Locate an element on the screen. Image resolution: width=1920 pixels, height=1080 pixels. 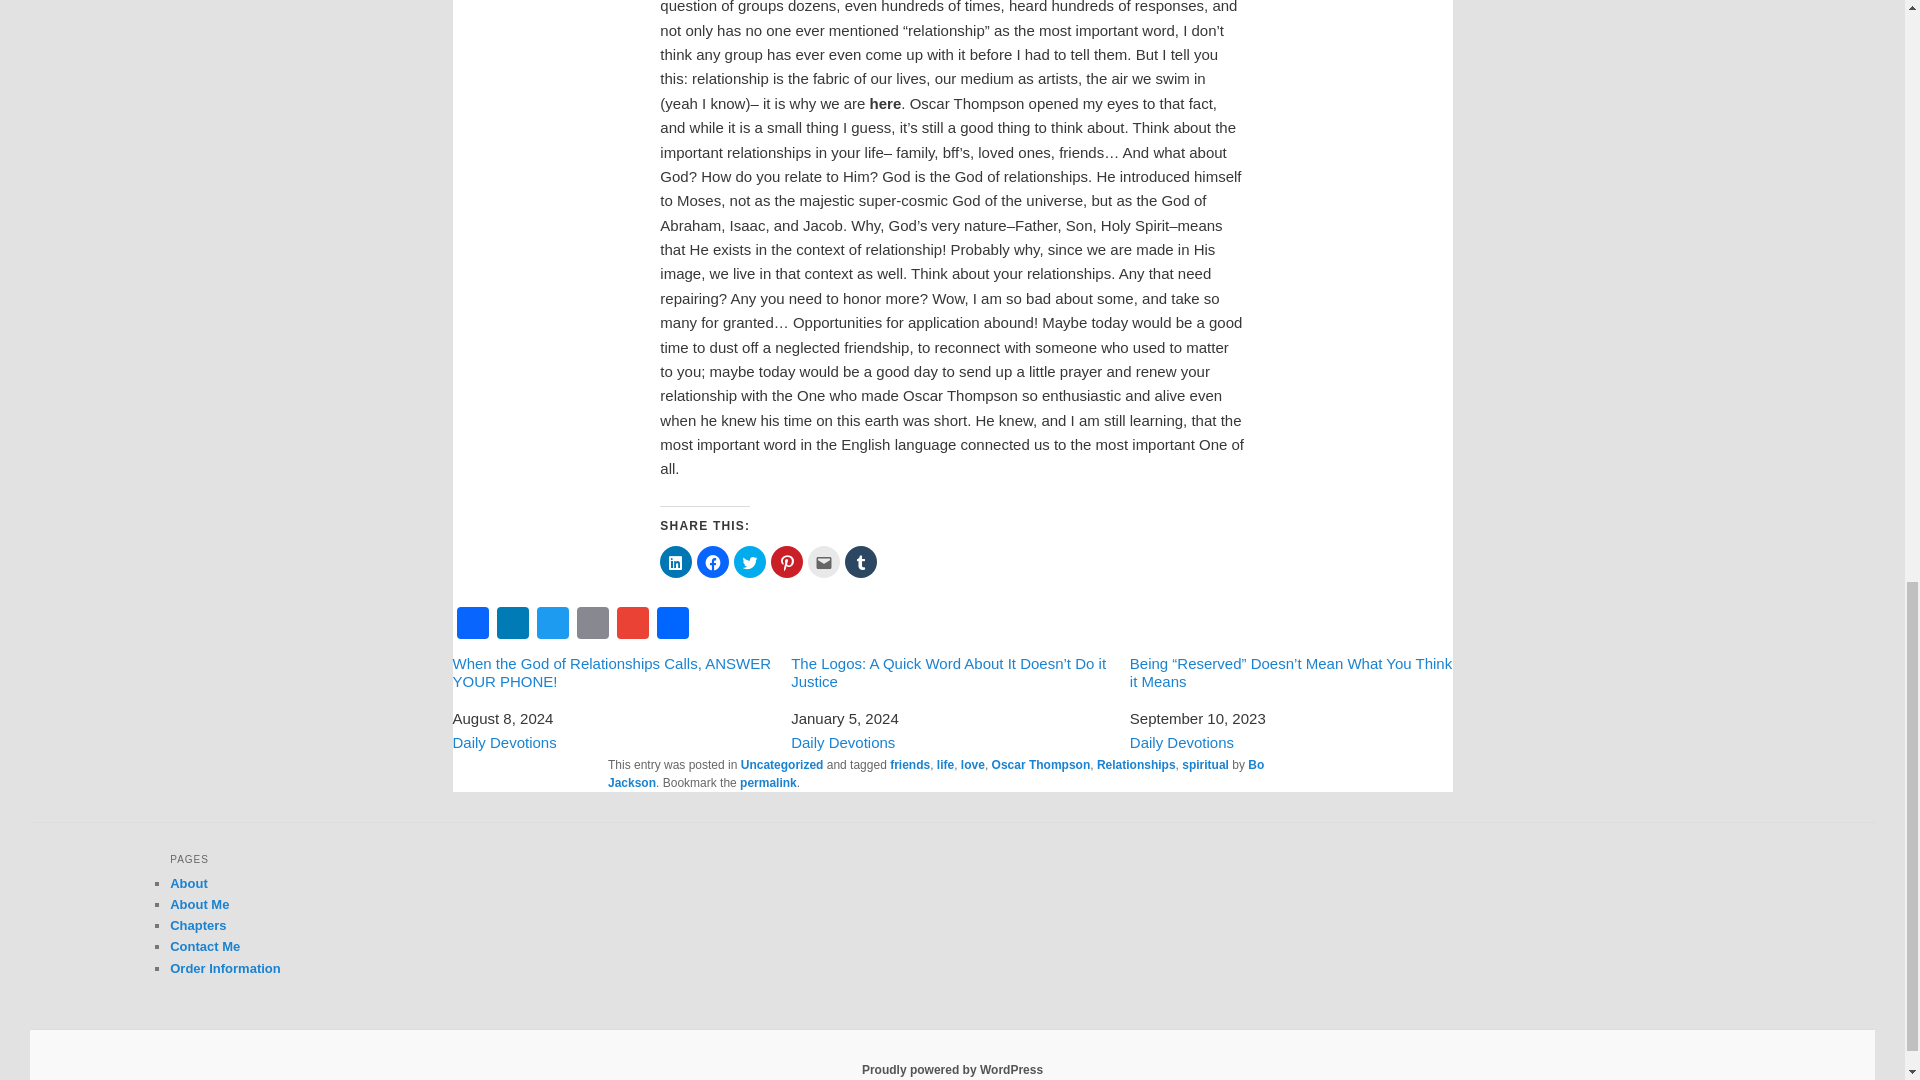
Order Information is located at coordinates (225, 968).